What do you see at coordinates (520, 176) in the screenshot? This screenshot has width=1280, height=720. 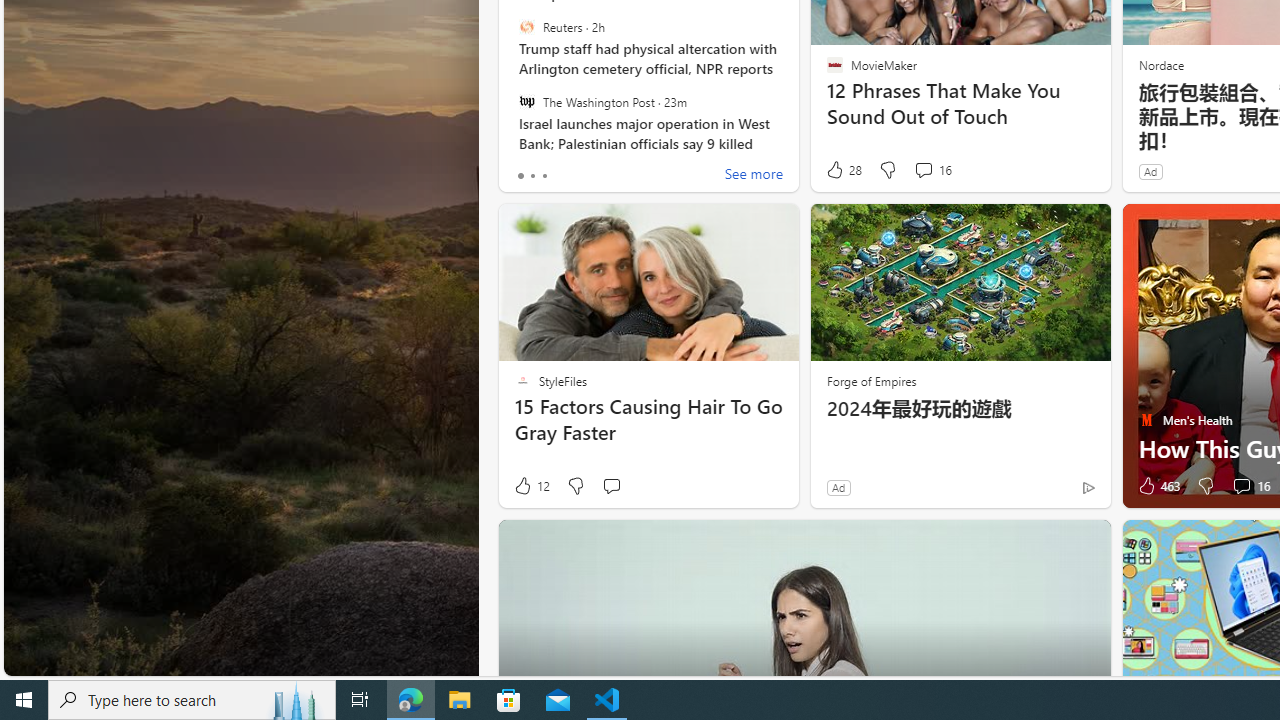 I see `tab-0` at bounding box center [520, 176].